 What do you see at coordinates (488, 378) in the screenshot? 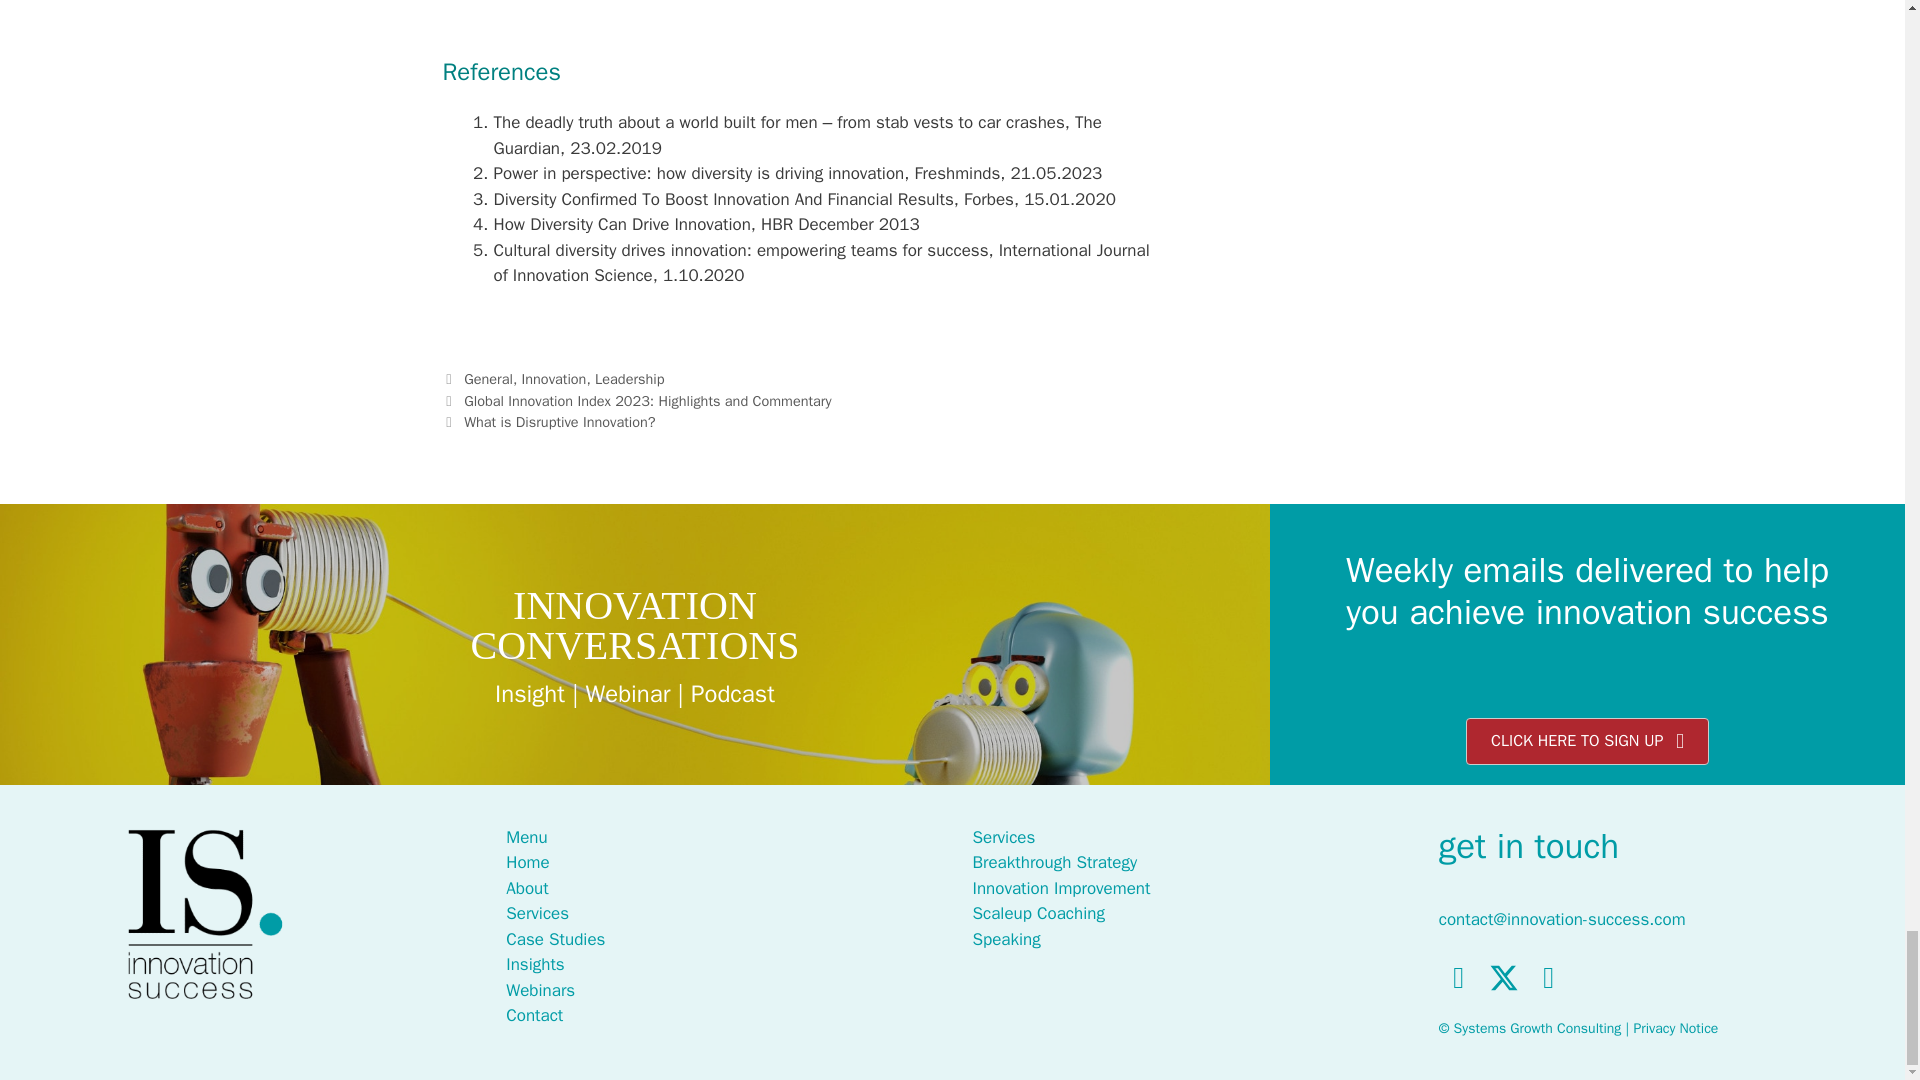
I see `General` at bounding box center [488, 378].